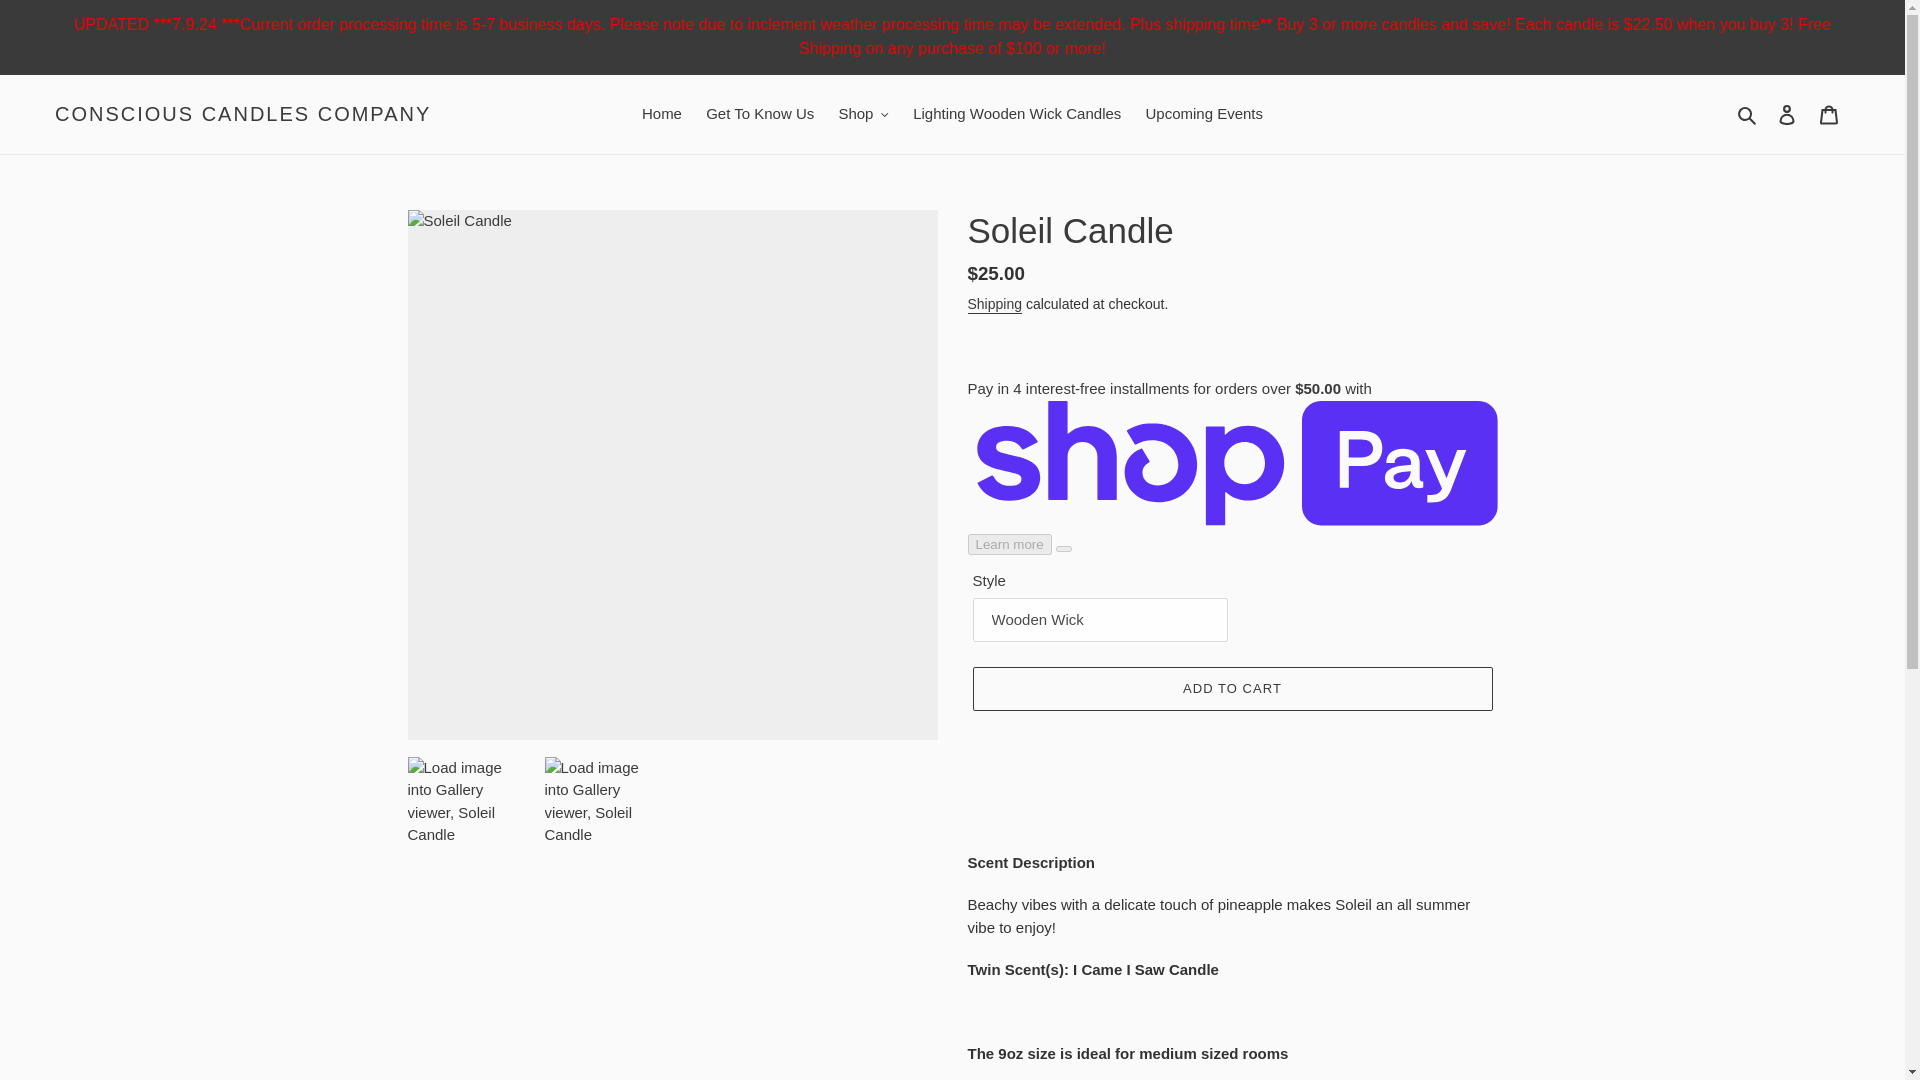 Image resolution: width=1920 pixels, height=1080 pixels. Describe the element at coordinates (759, 114) in the screenshot. I see `Get To Know Us` at that location.